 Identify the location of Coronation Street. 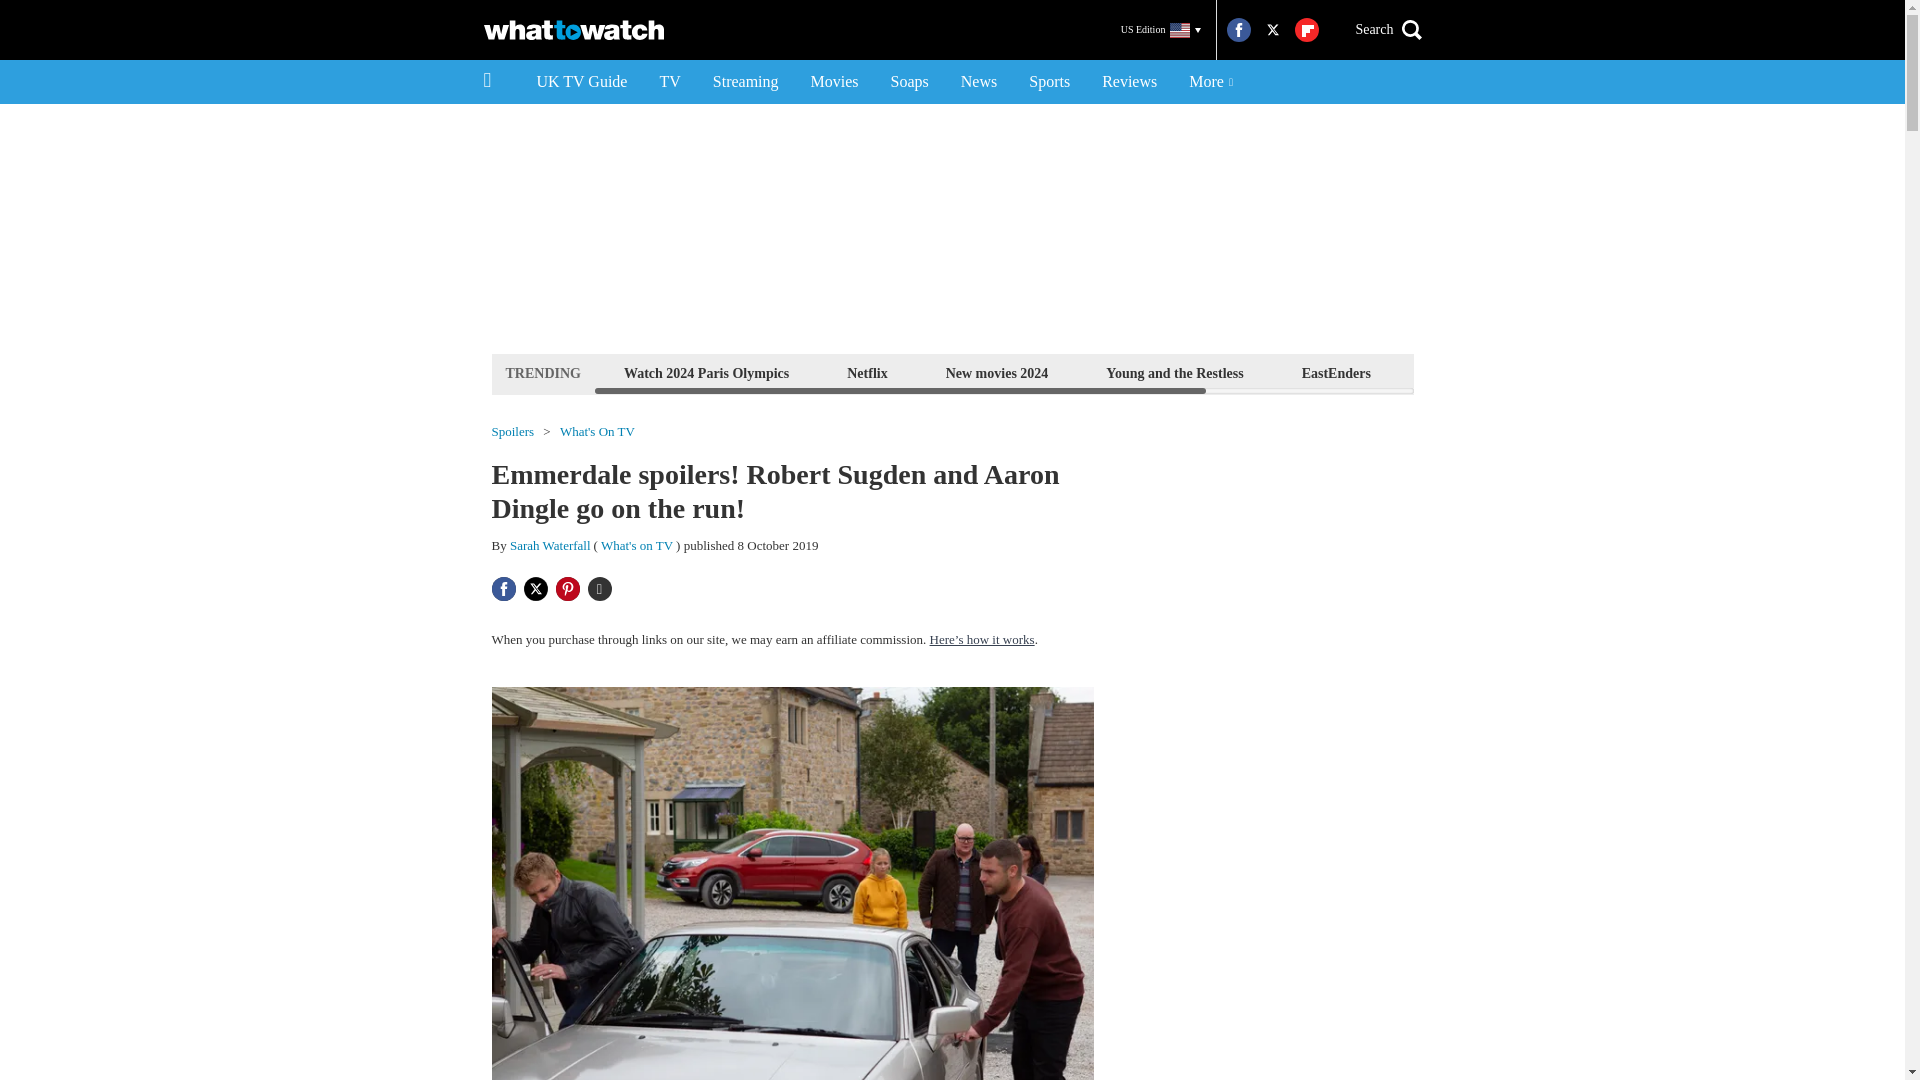
(1610, 372).